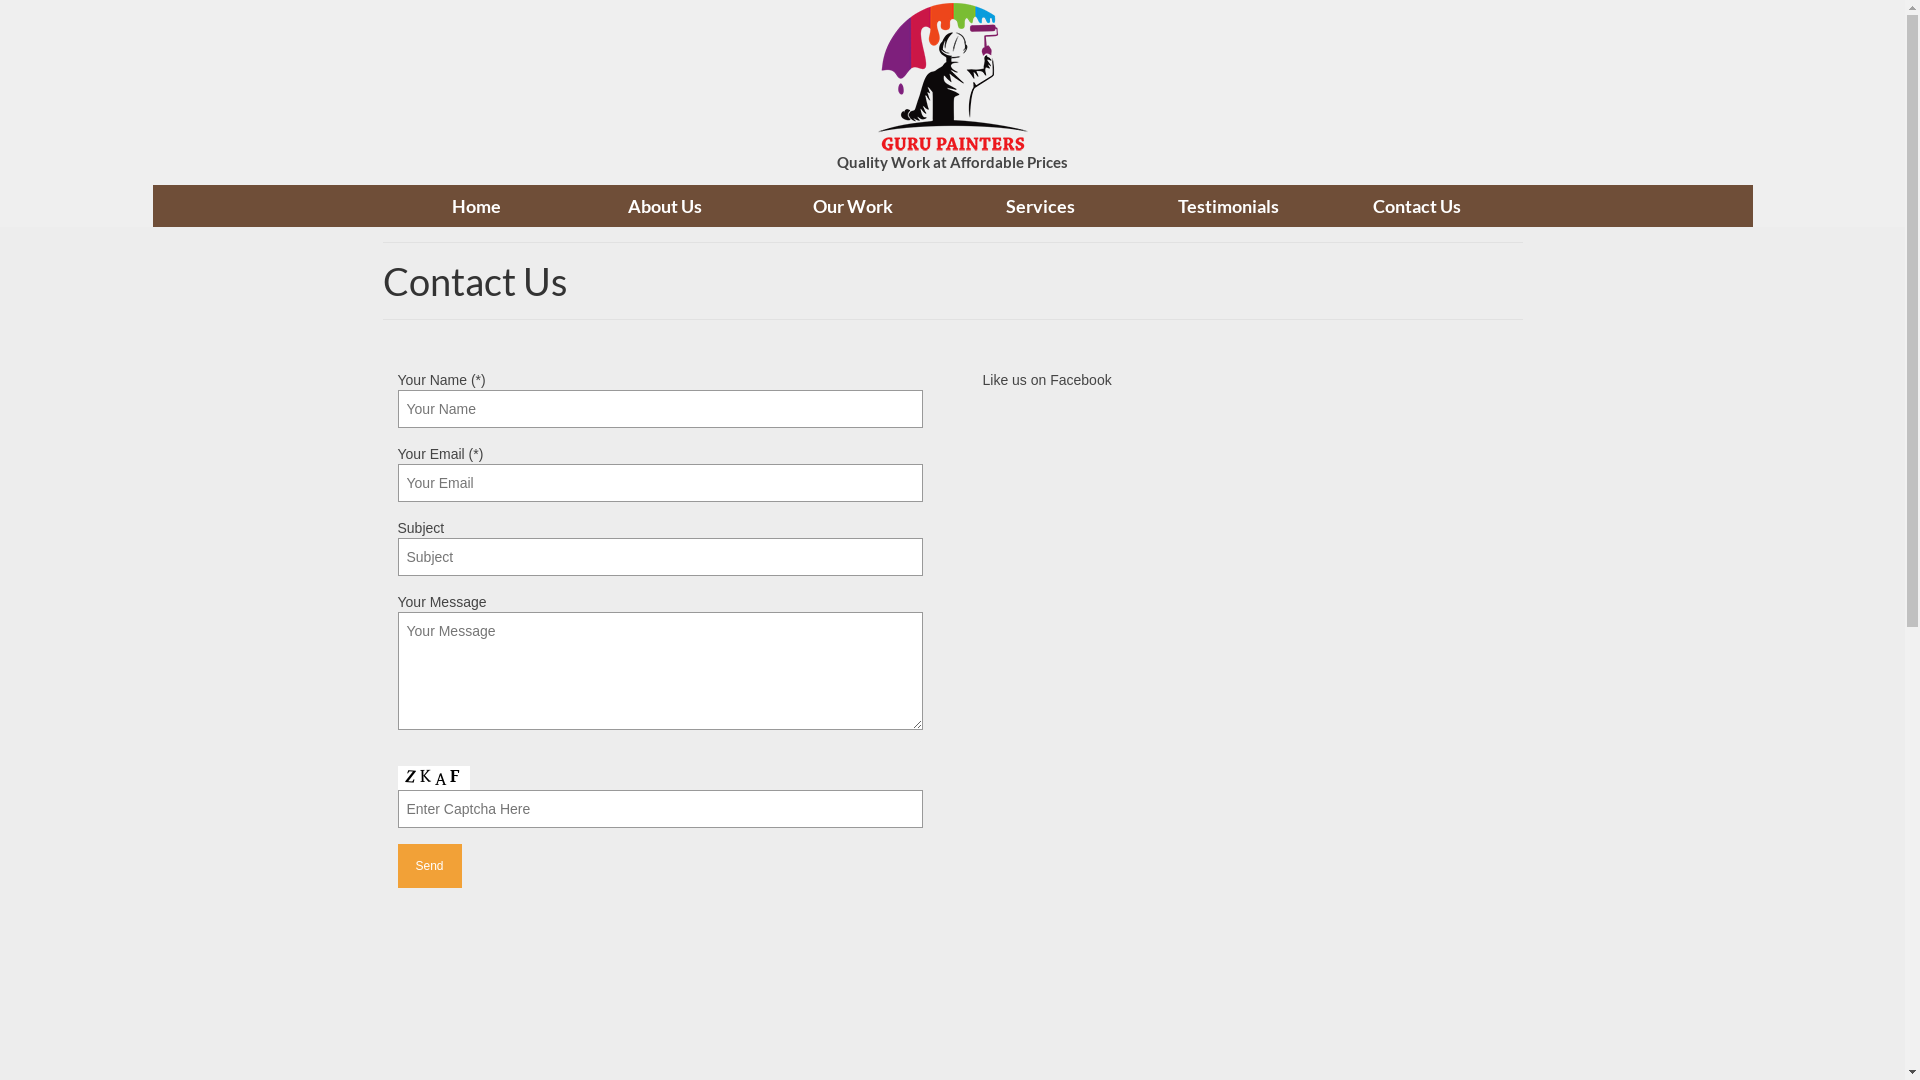 The image size is (1920, 1080). I want to click on Services, so click(1041, 206).